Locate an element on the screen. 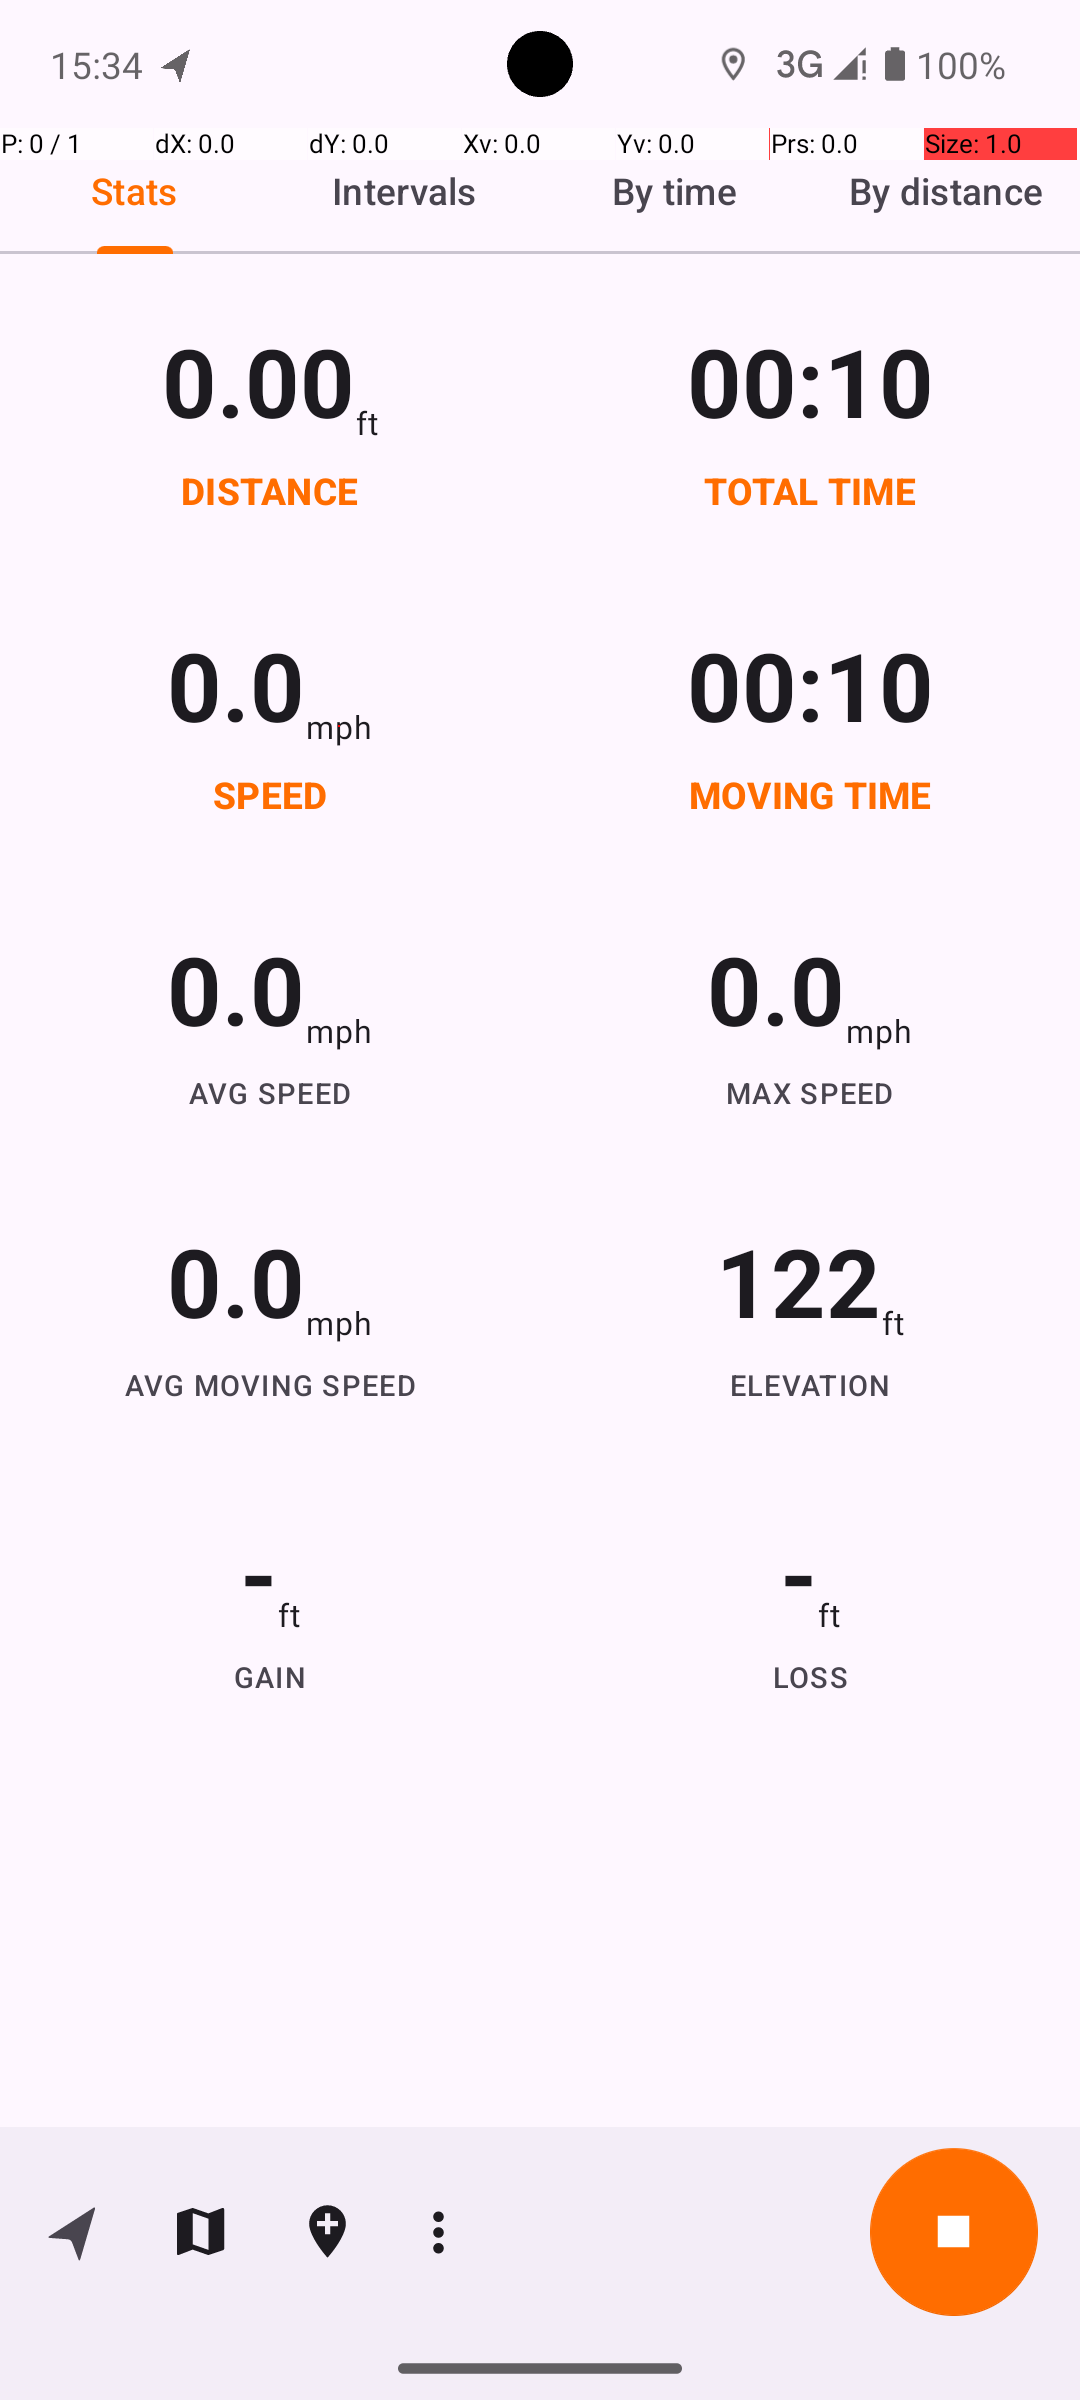  0.00 is located at coordinates (258, 380).